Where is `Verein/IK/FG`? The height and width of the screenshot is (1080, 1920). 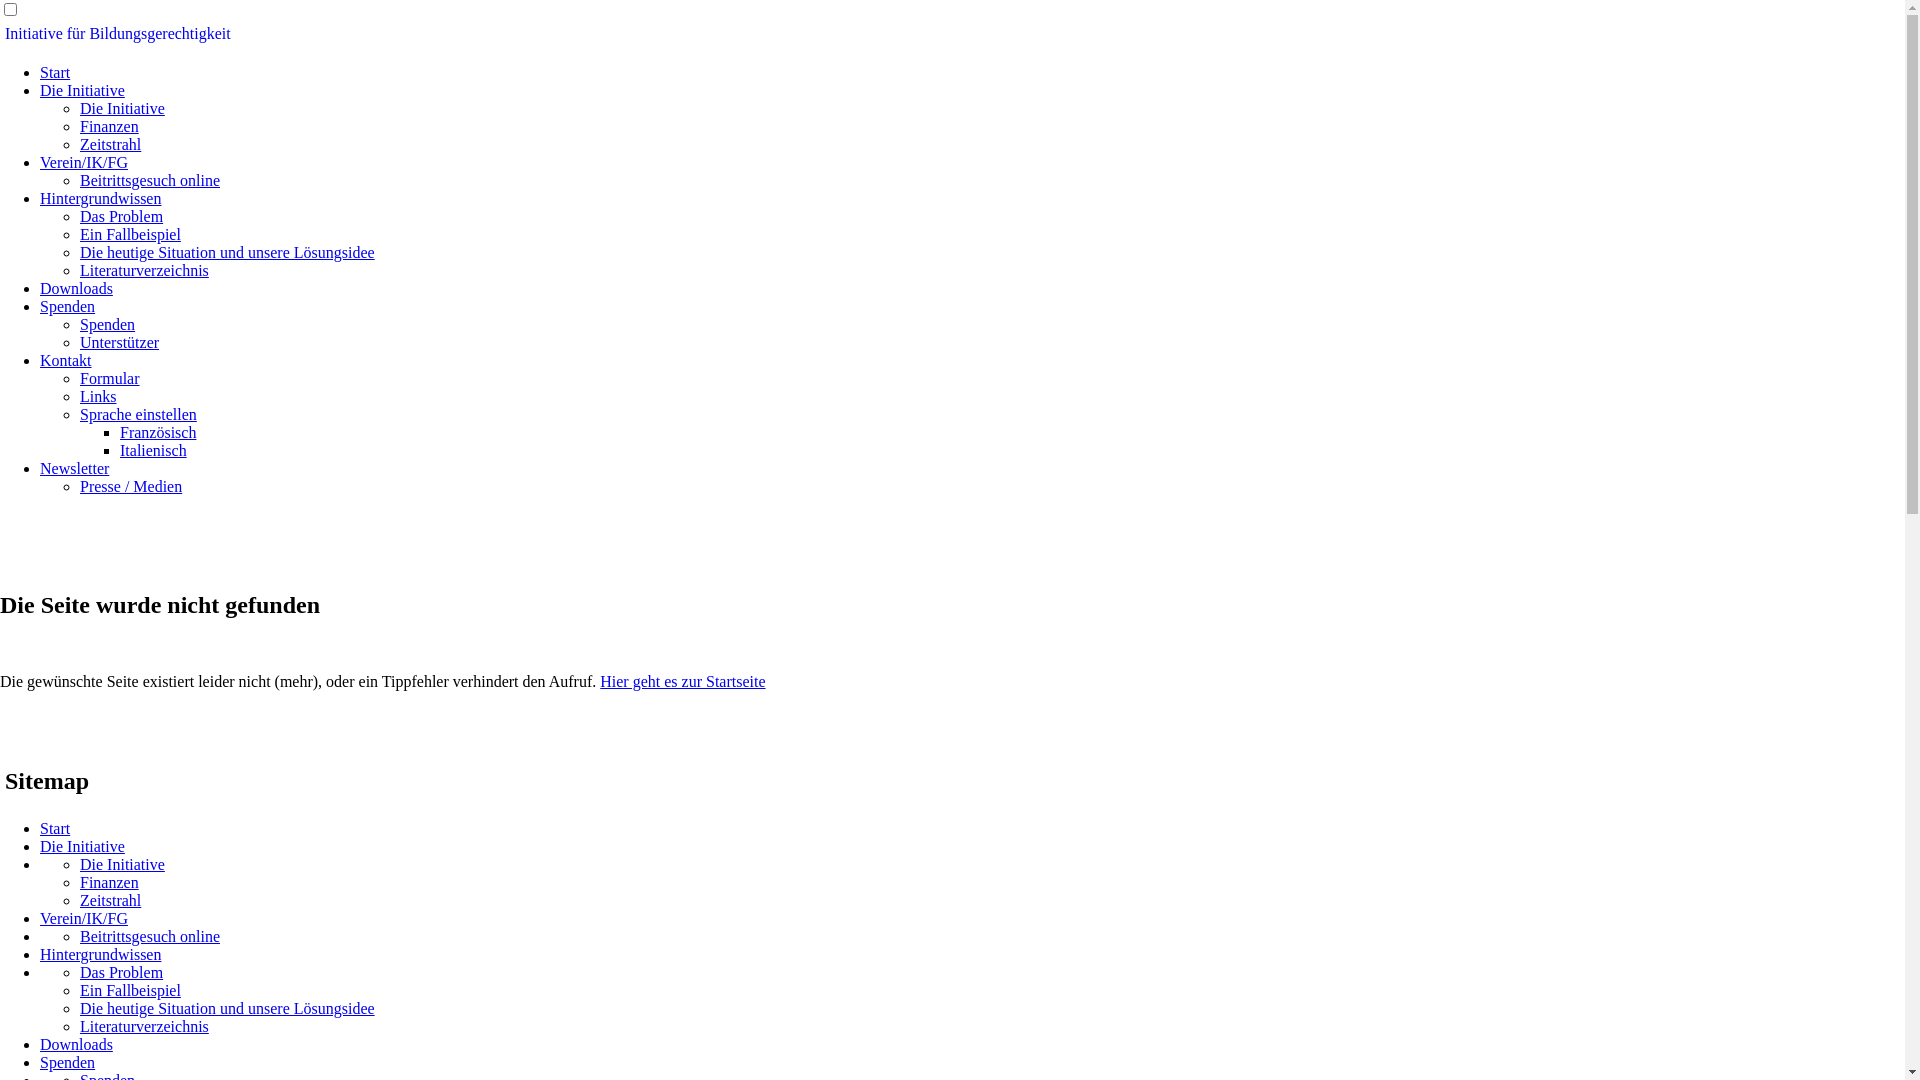
Verein/IK/FG is located at coordinates (84, 162).